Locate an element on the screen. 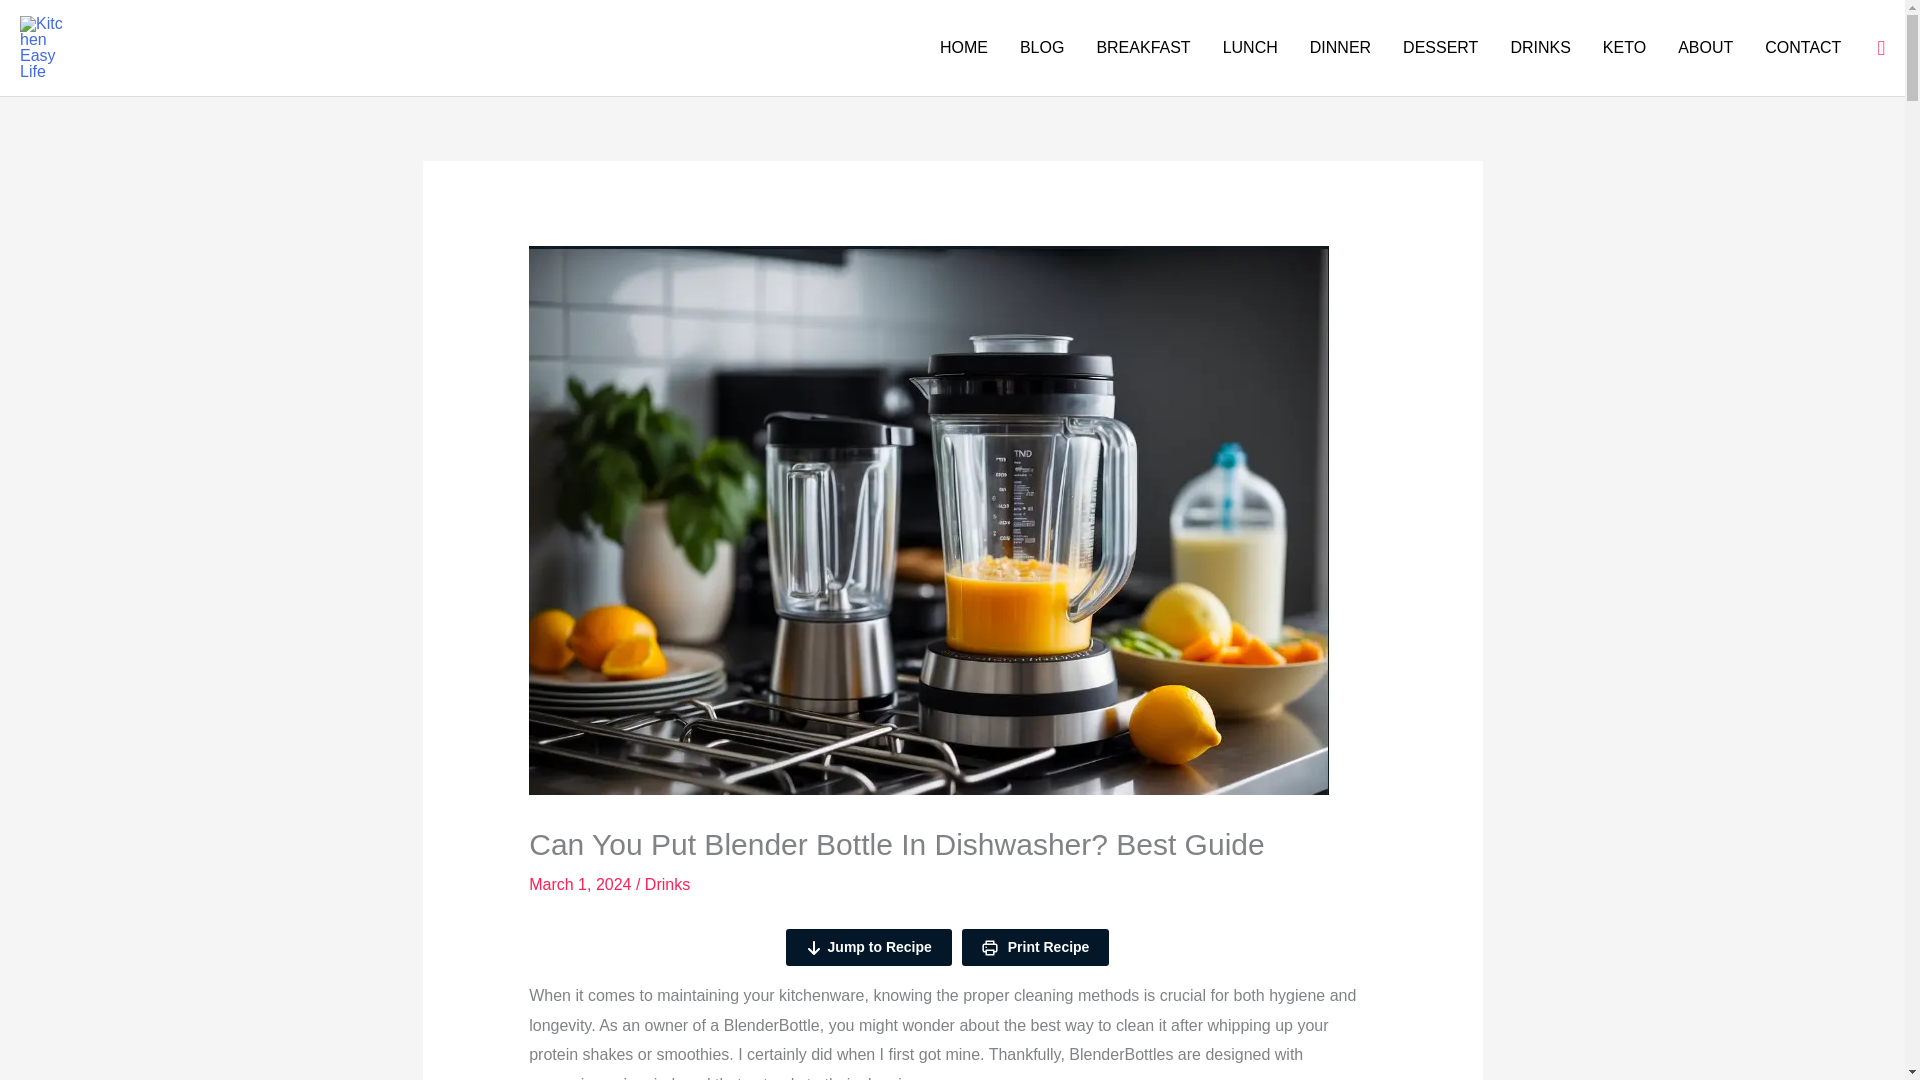  CONTACT is located at coordinates (1802, 48).